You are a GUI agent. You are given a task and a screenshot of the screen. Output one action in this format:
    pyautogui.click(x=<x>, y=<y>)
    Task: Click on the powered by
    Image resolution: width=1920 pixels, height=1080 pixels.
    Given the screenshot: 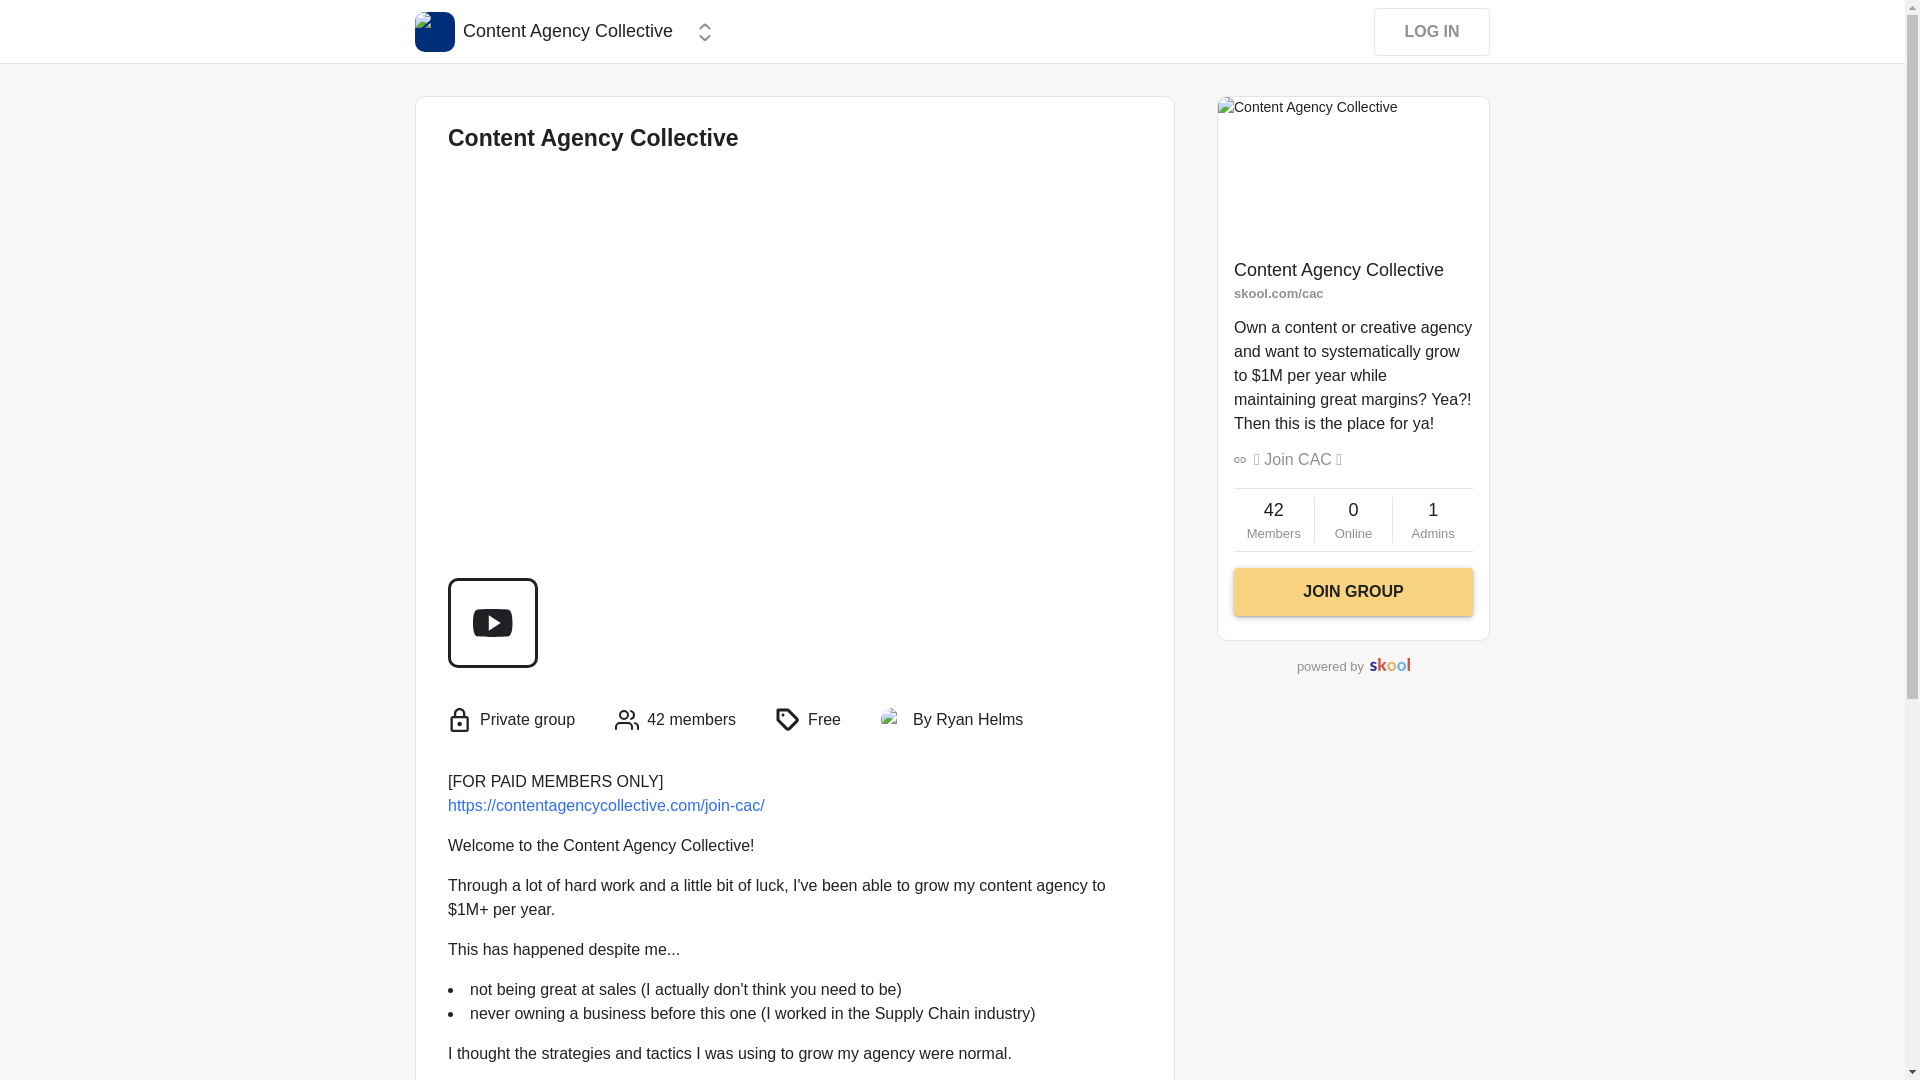 What is the action you would take?
    pyautogui.click(x=1338, y=270)
    